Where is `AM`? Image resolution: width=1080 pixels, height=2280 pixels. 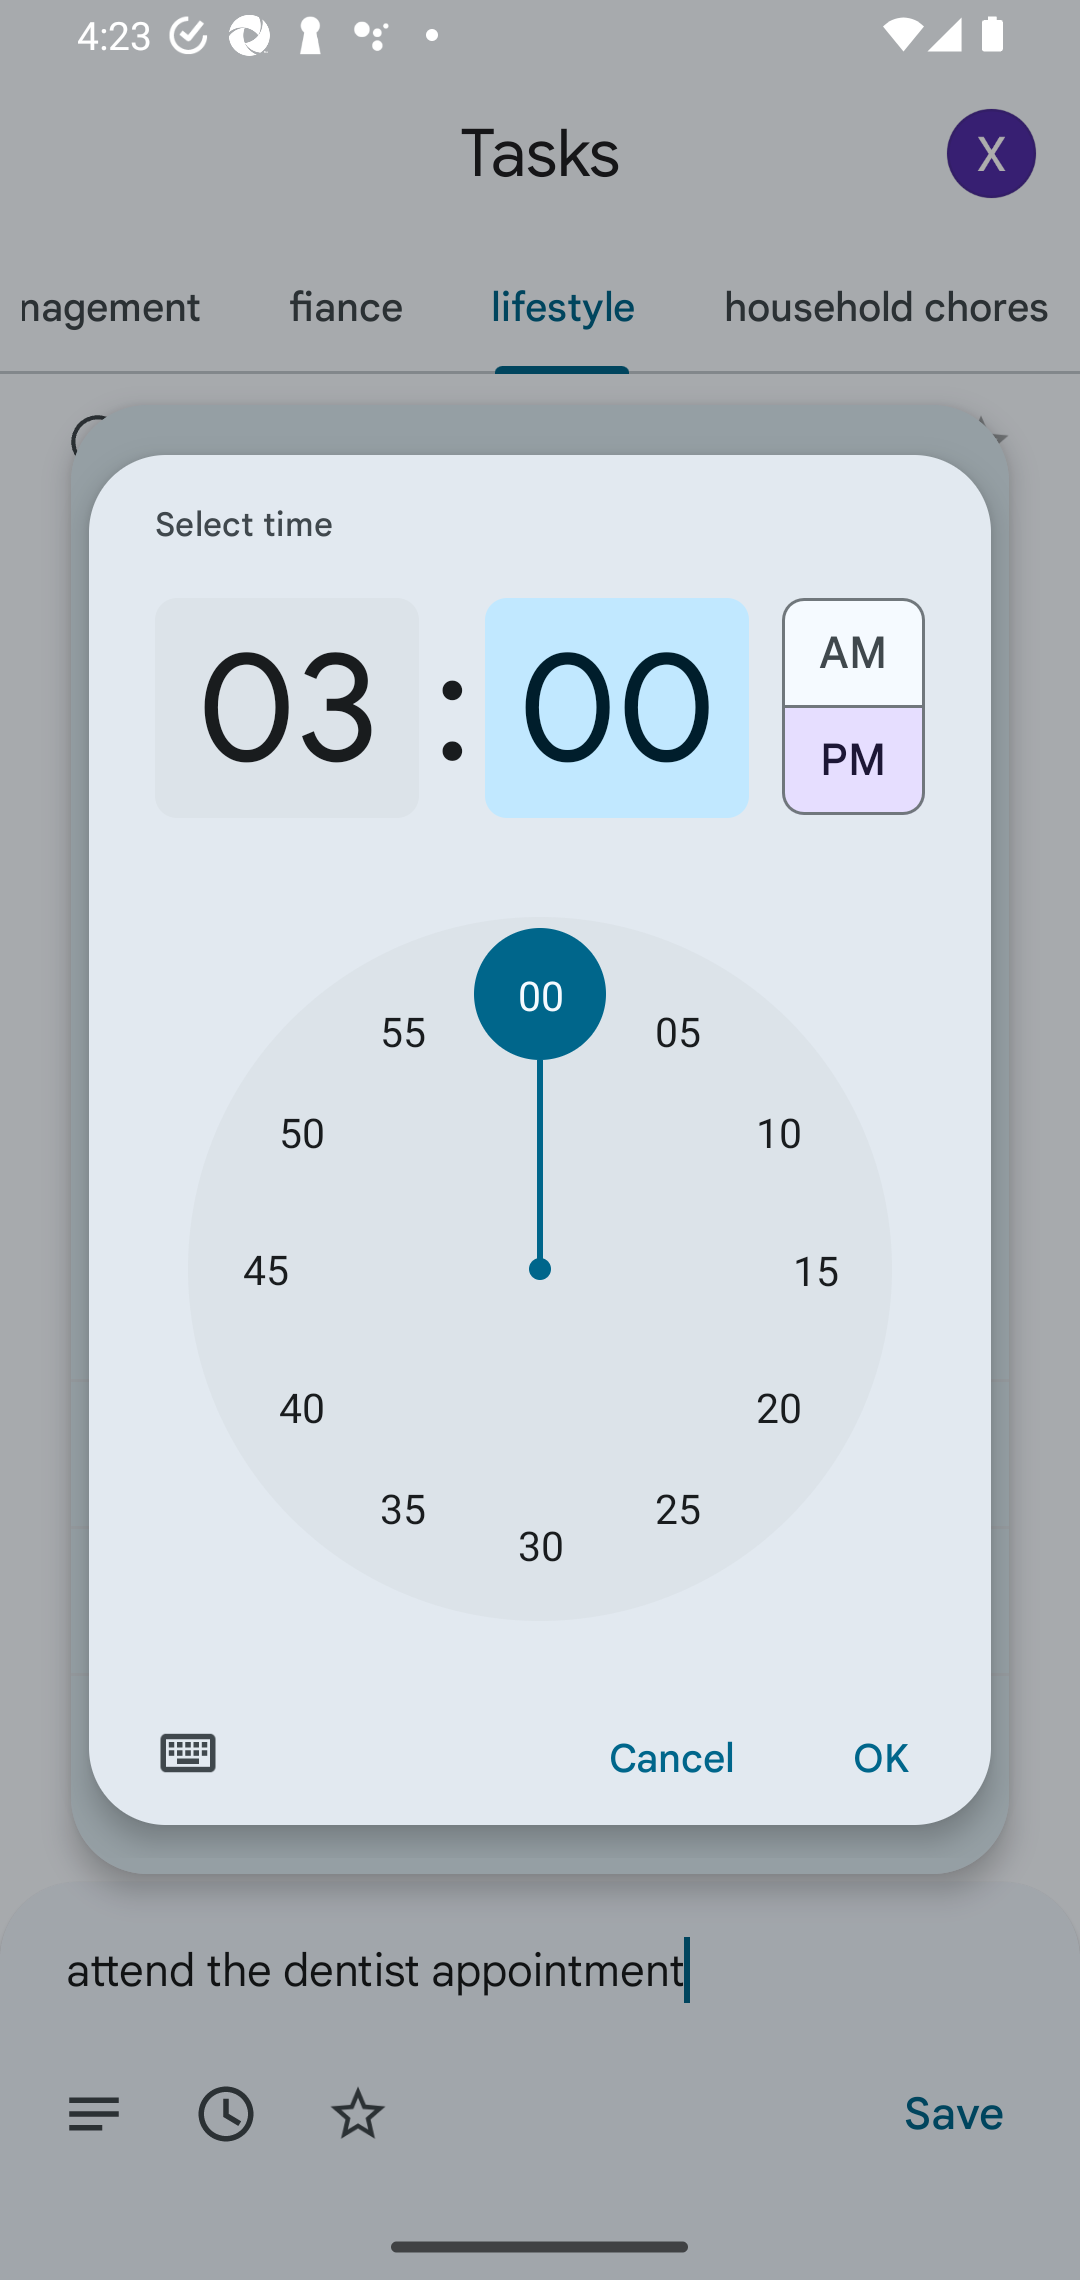
AM is located at coordinates (852, 642).